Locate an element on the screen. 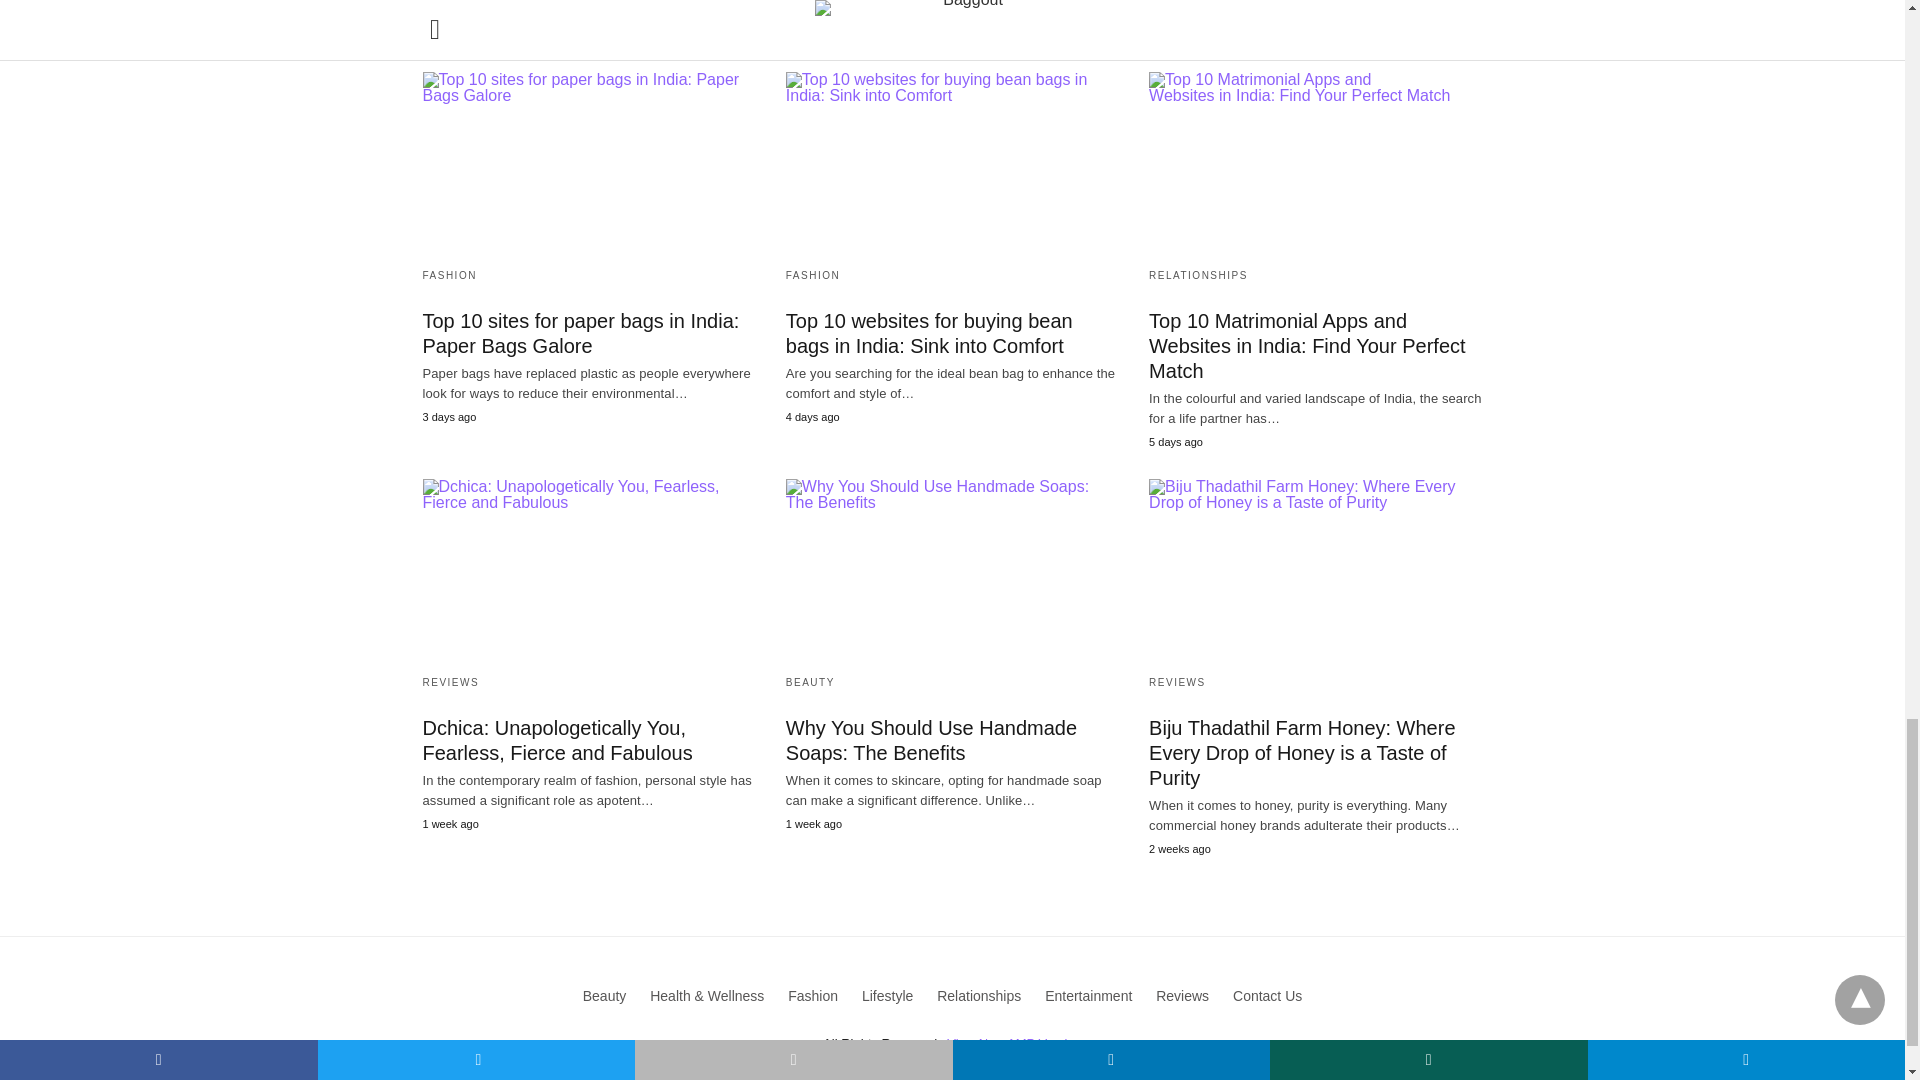 The image size is (1920, 1080). RELATIONSHIPS is located at coordinates (1198, 275).